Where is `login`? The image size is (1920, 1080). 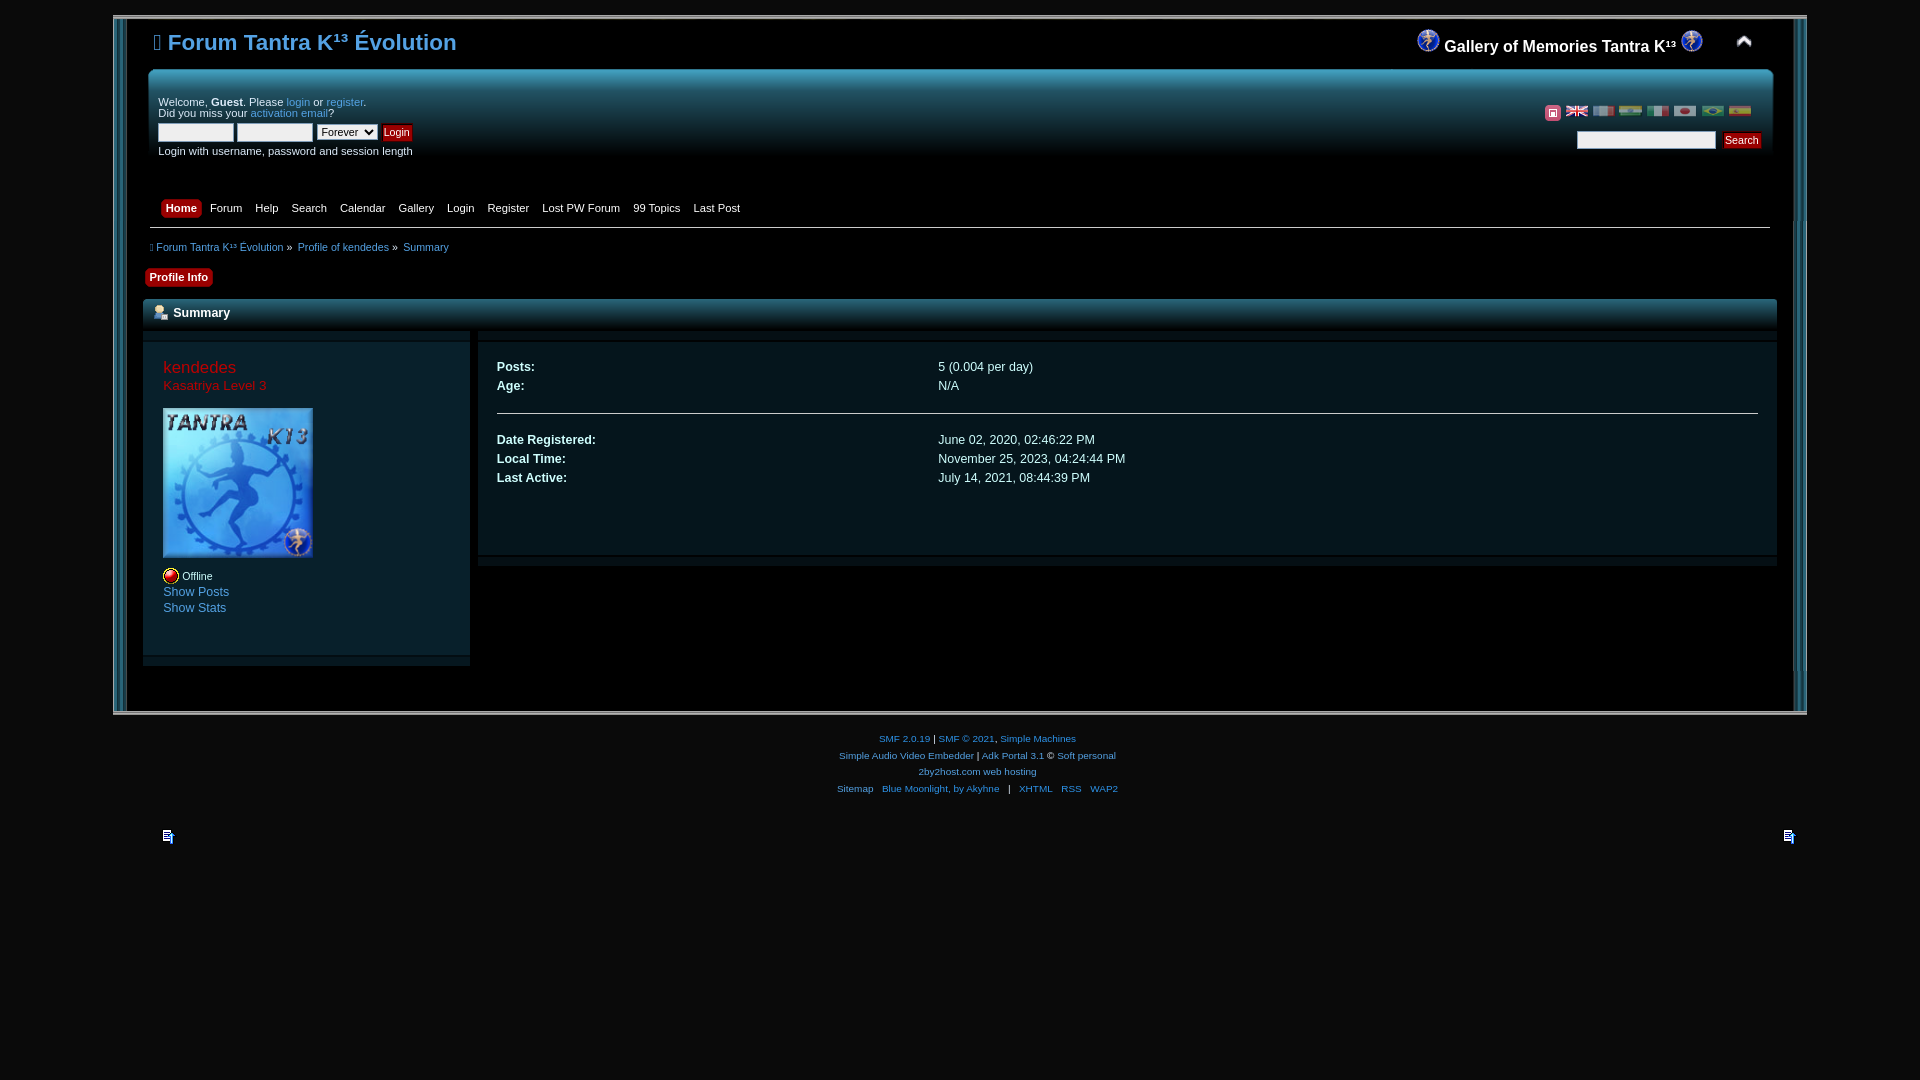 login is located at coordinates (299, 102).